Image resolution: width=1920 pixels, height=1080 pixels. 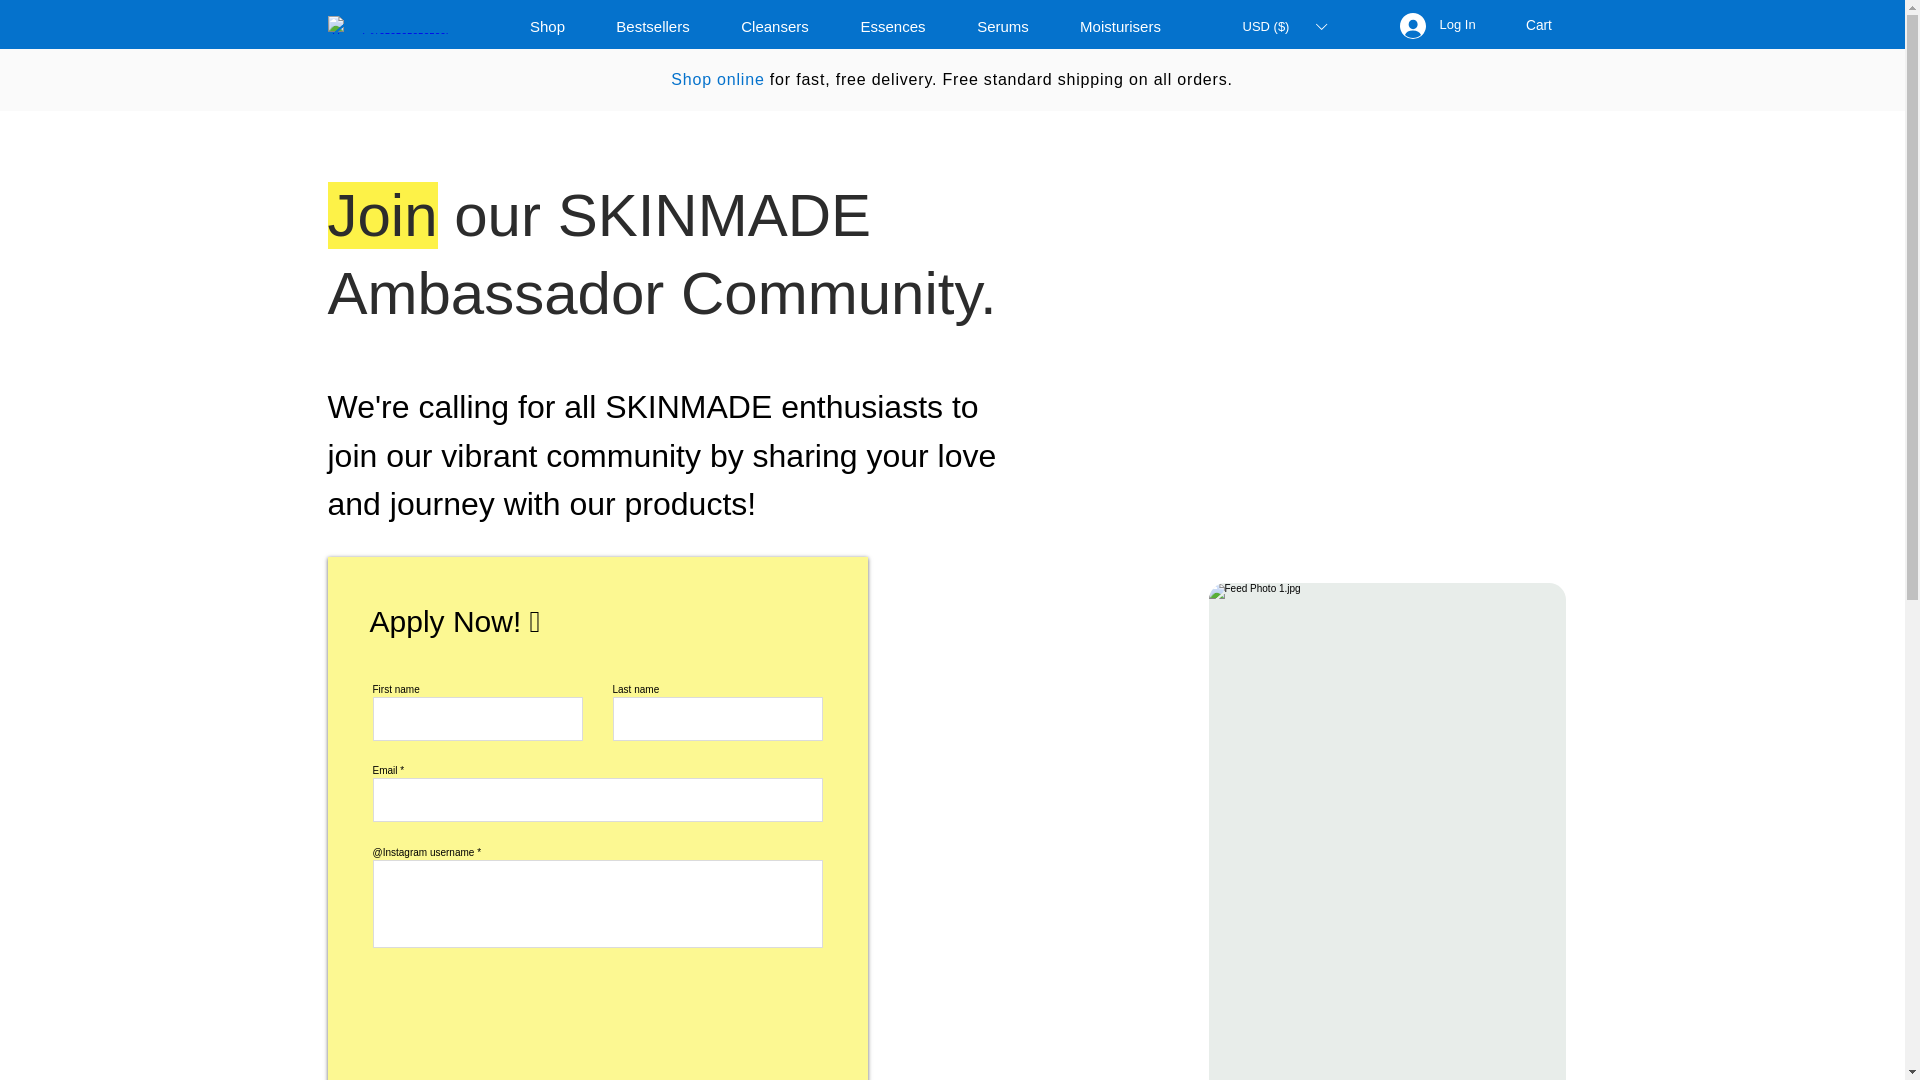 I want to click on Essences, so click(x=892, y=26).